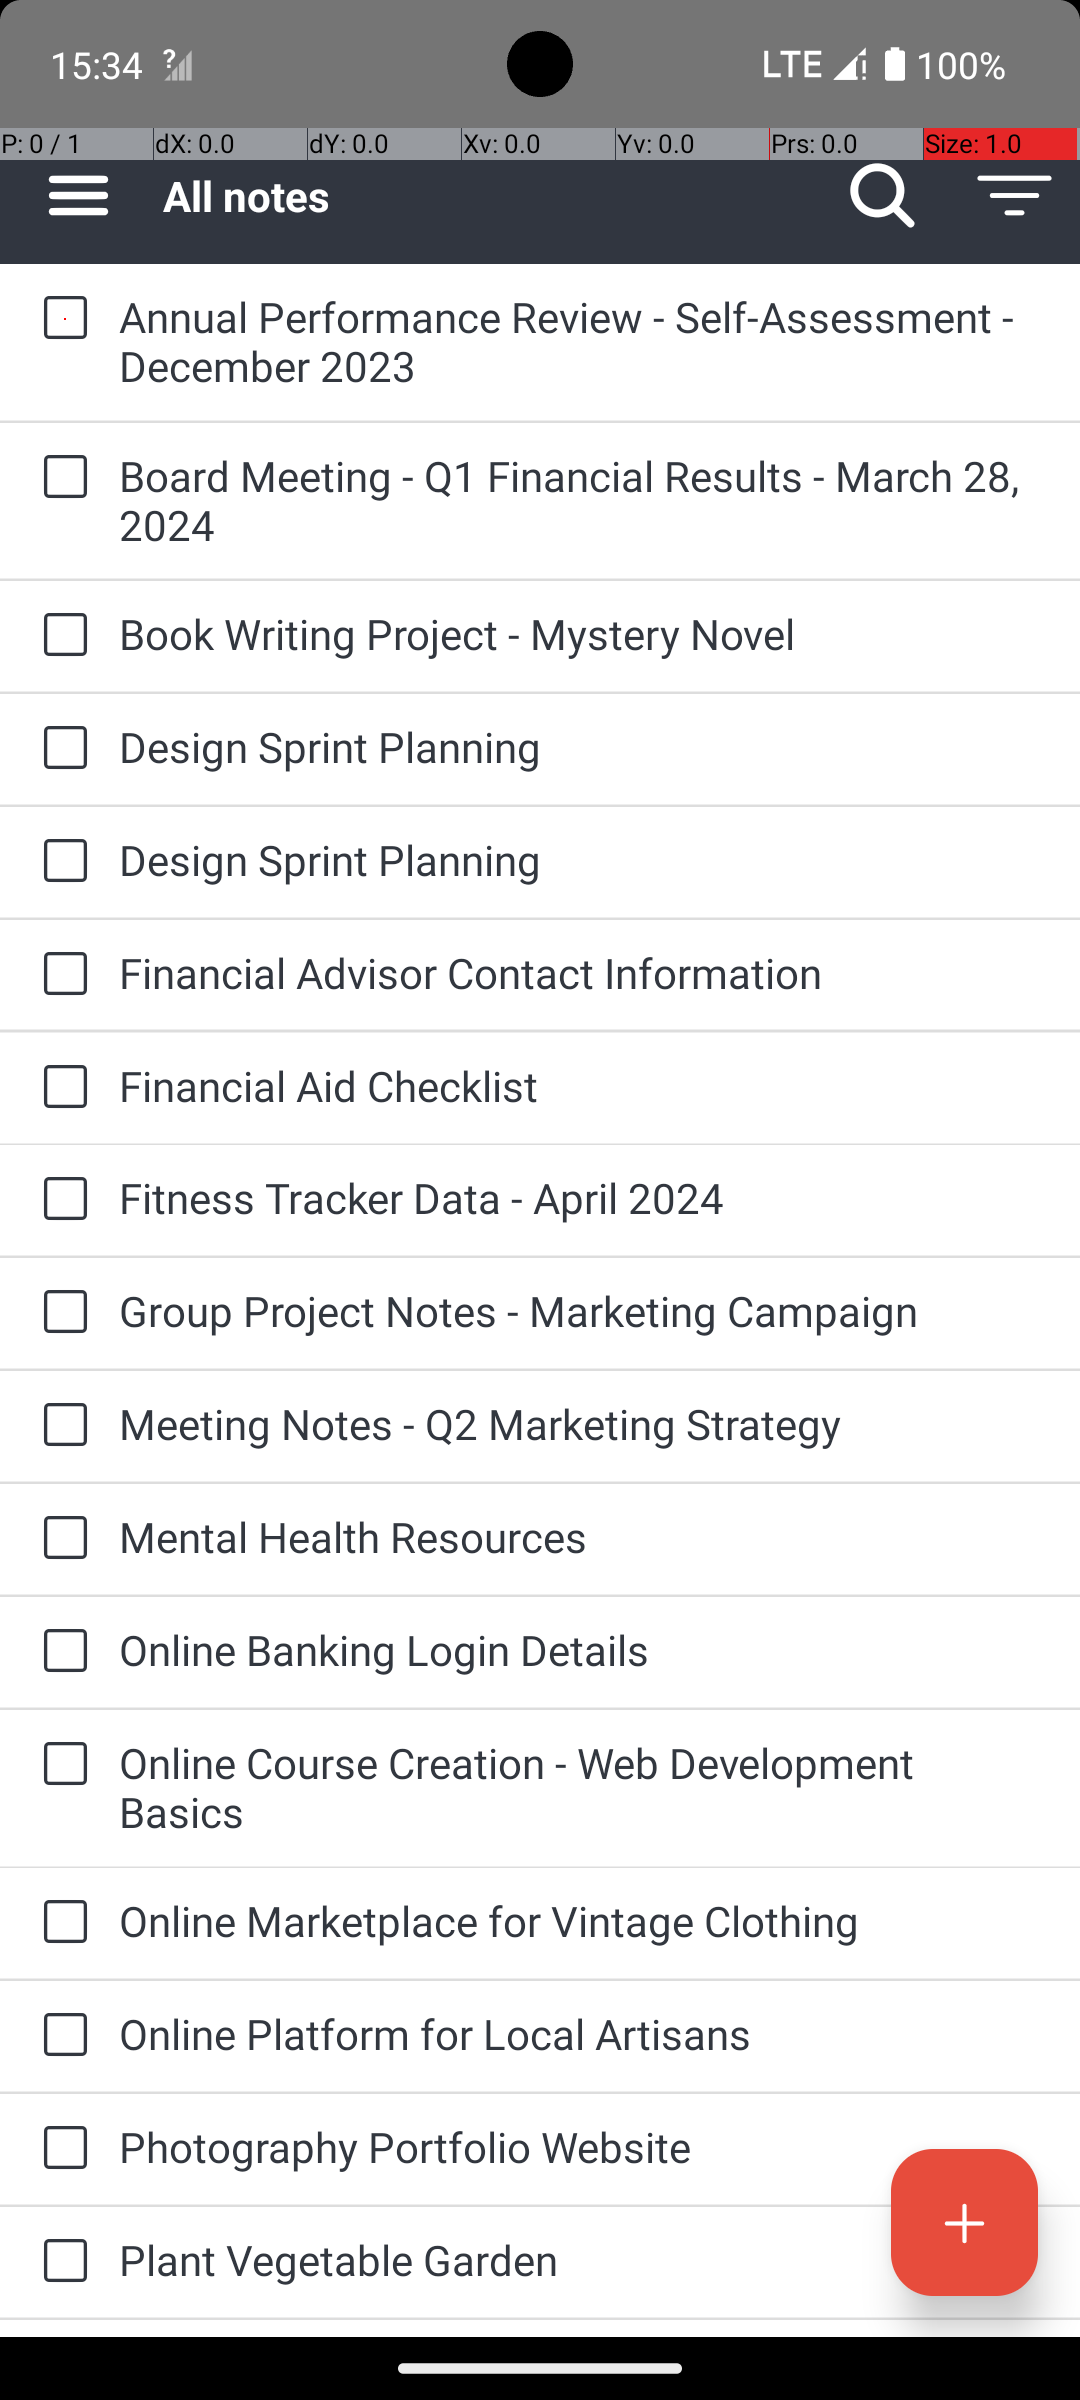  What do you see at coordinates (60, 1539) in the screenshot?
I see `to-do: Mental Health Resources` at bounding box center [60, 1539].